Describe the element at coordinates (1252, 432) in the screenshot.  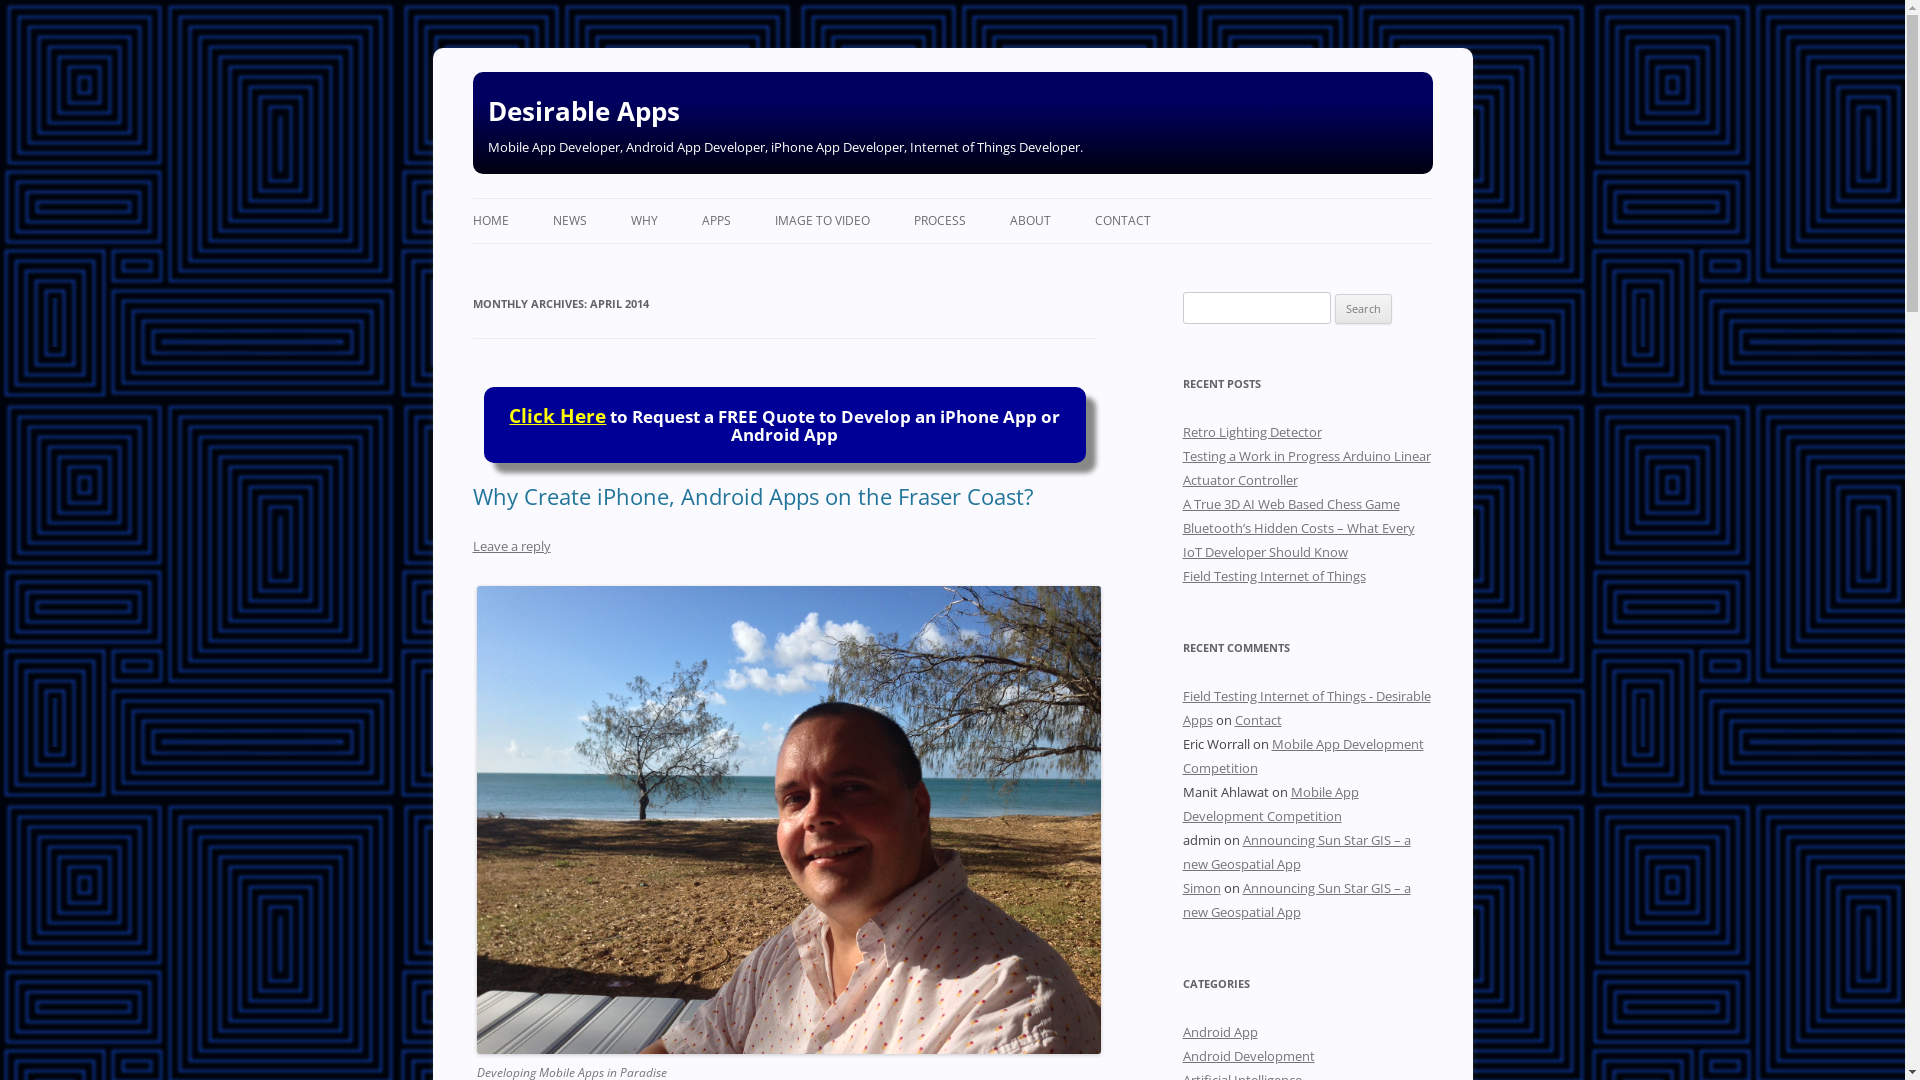
I see `Retro Lighting Detector` at that location.